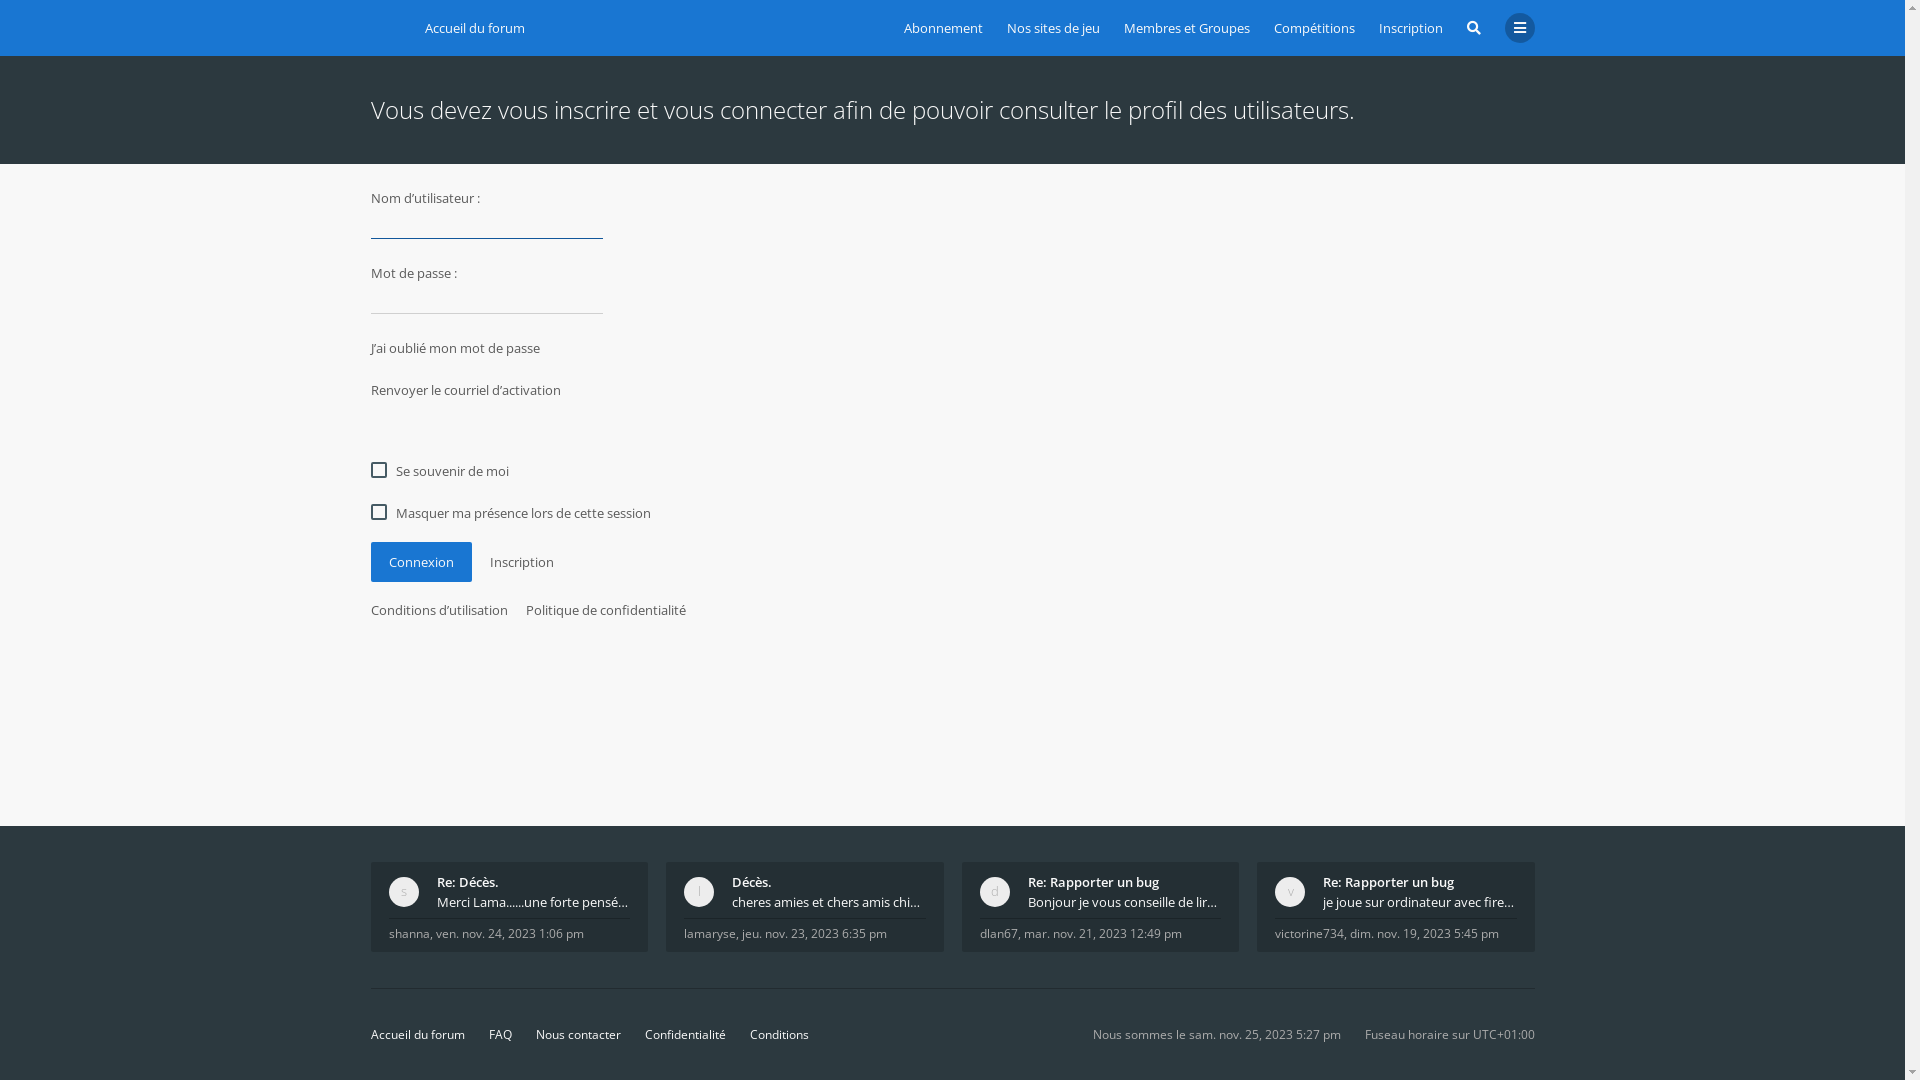  I want to click on Nous contacter, so click(578, 1034).